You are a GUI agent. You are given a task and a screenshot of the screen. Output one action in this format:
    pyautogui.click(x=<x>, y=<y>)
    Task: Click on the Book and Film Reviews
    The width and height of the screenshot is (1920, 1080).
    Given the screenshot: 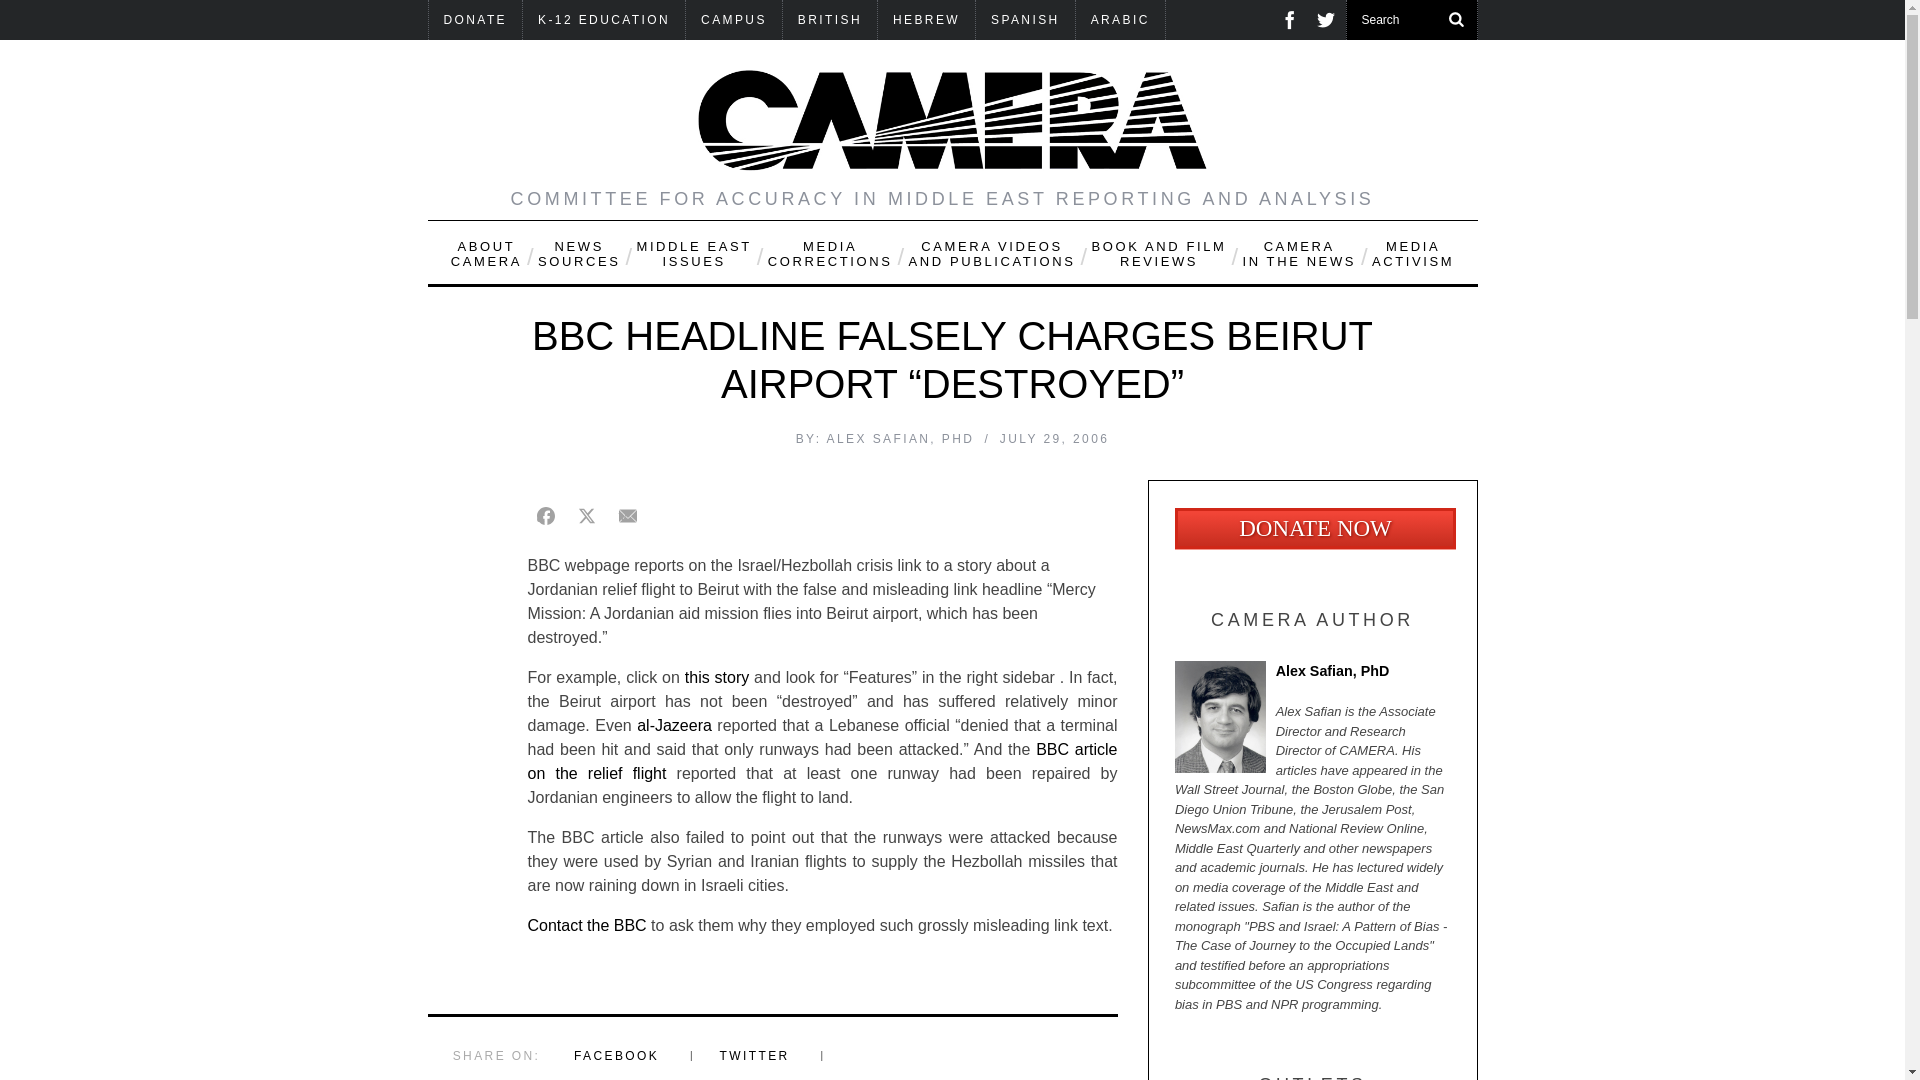 What is the action you would take?
    pyautogui.click(x=1158, y=252)
    